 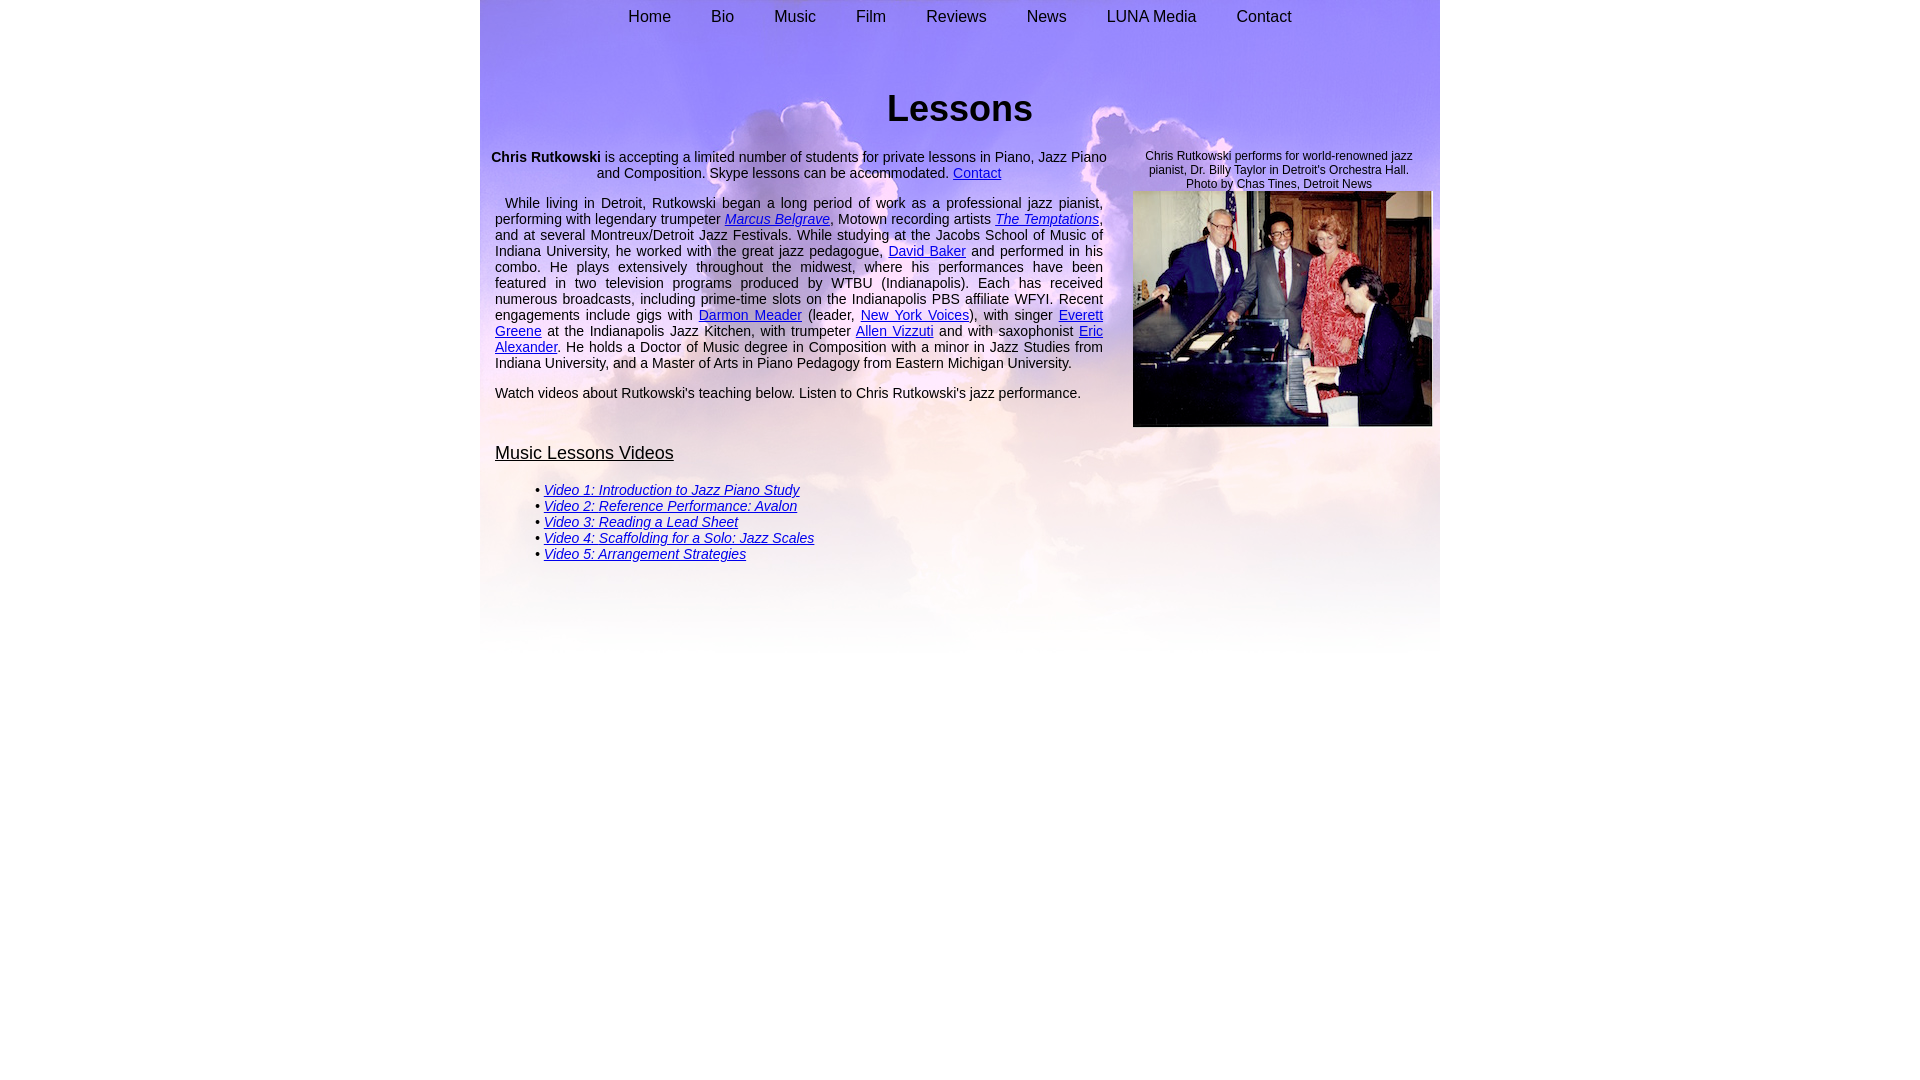 What do you see at coordinates (571, 538) in the screenshot?
I see `Video 4:` at bounding box center [571, 538].